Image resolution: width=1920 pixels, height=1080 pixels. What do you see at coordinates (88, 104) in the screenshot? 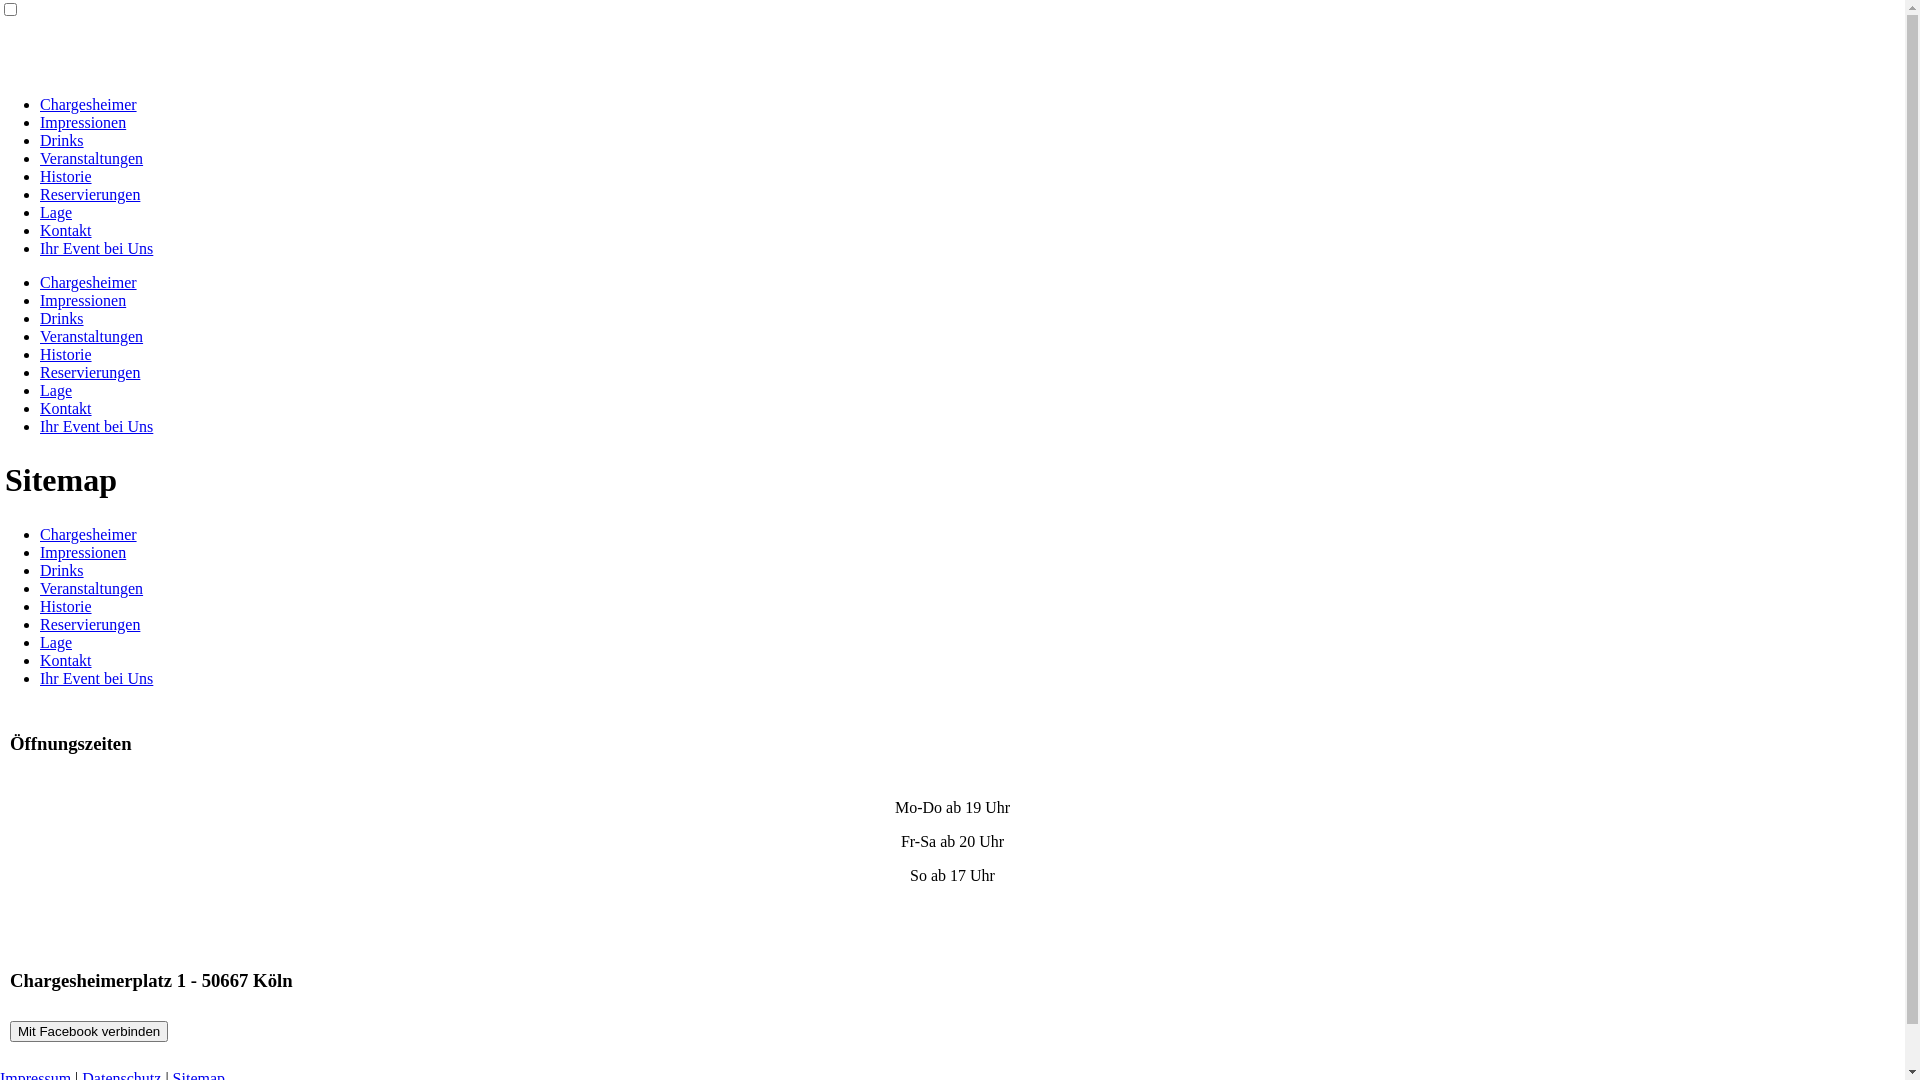
I see `Chargesheimer` at bounding box center [88, 104].